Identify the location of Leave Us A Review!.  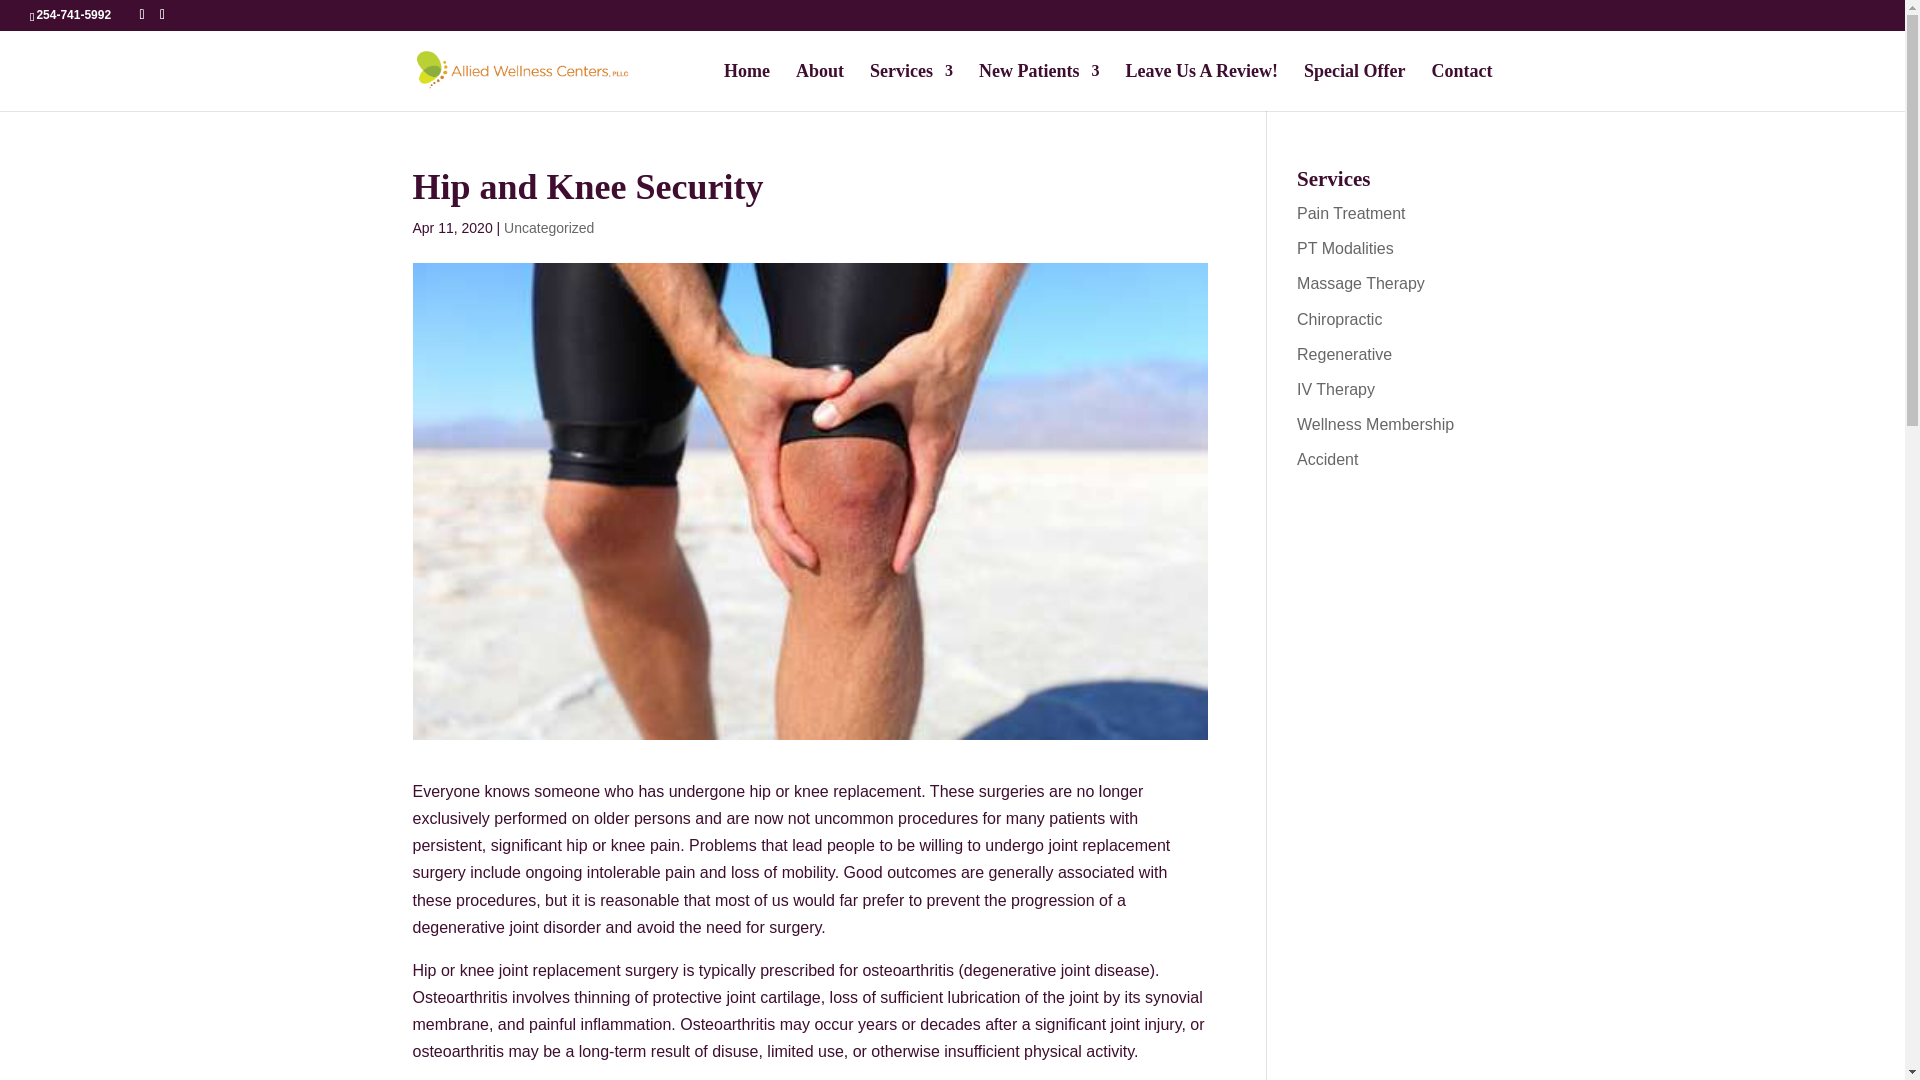
(1202, 87).